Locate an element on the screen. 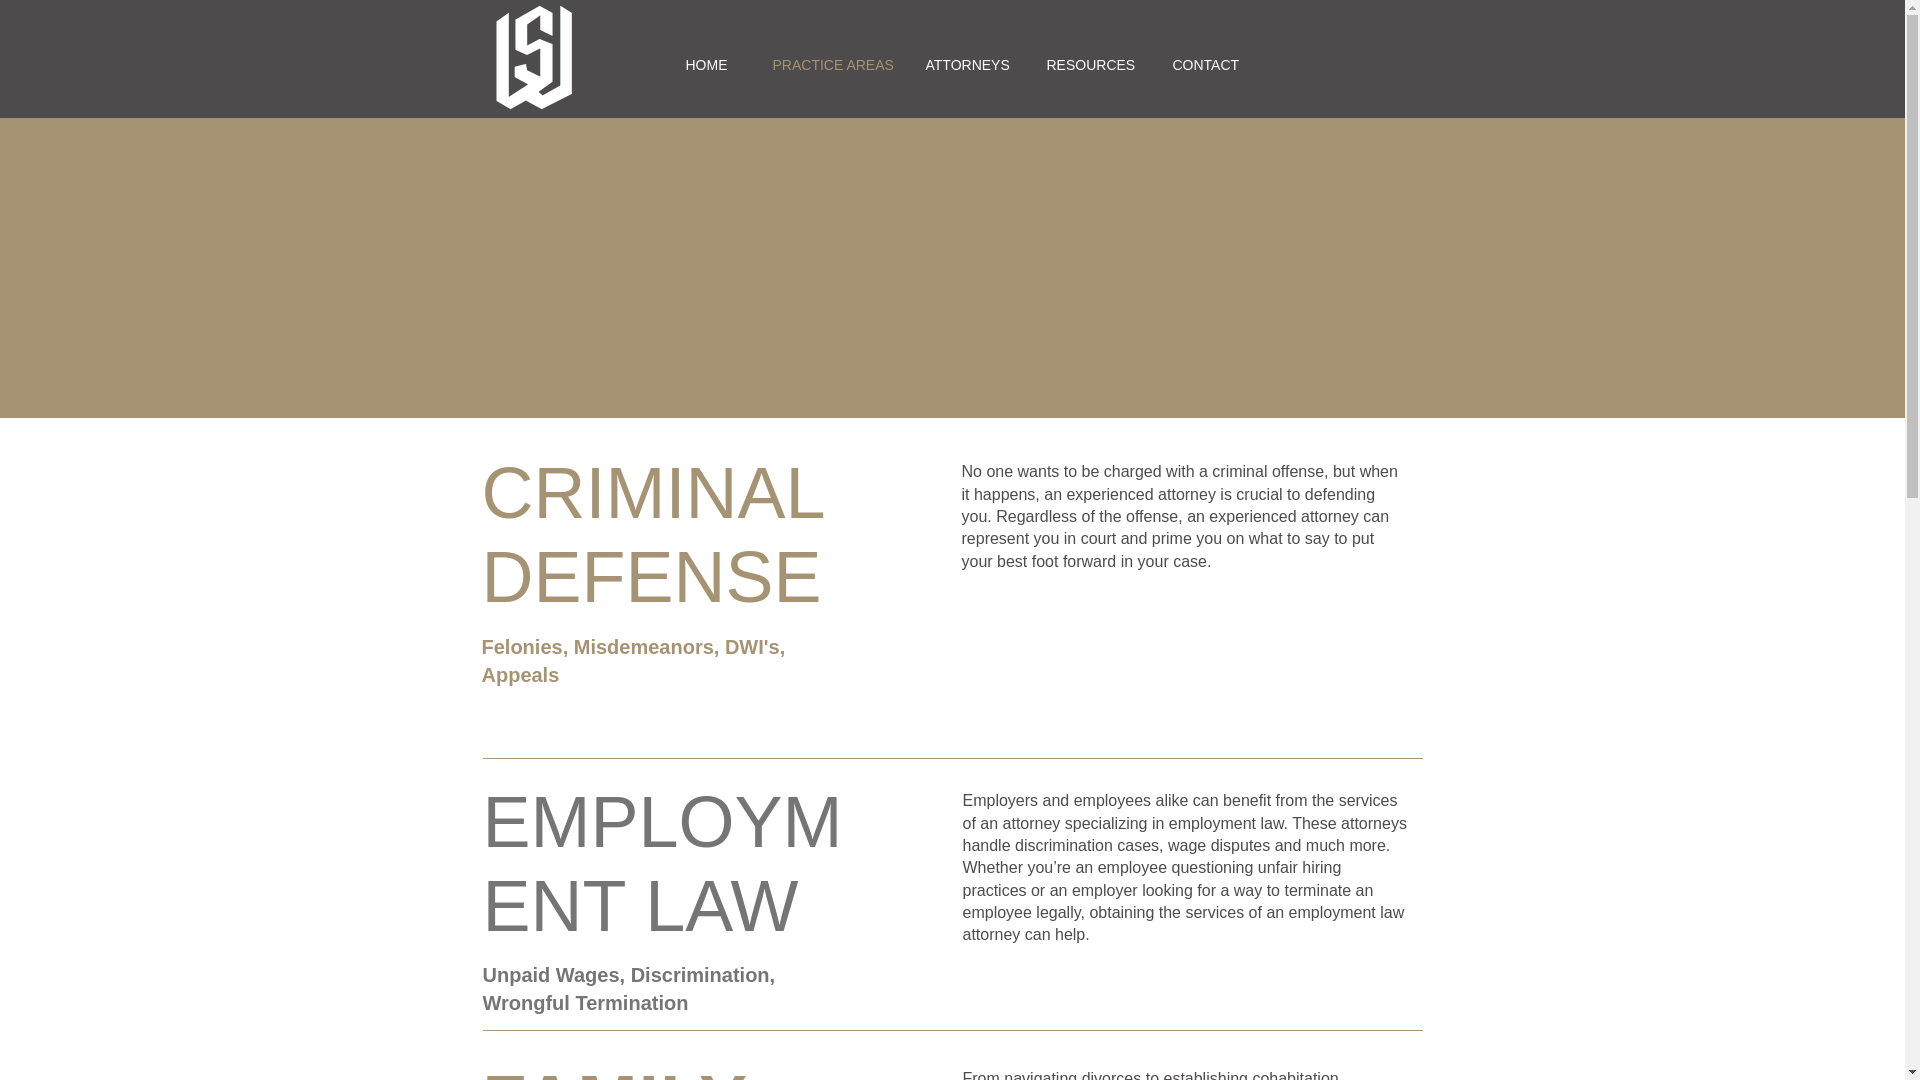 The height and width of the screenshot is (1080, 1920). CONTACT is located at coordinates (1200, 64).